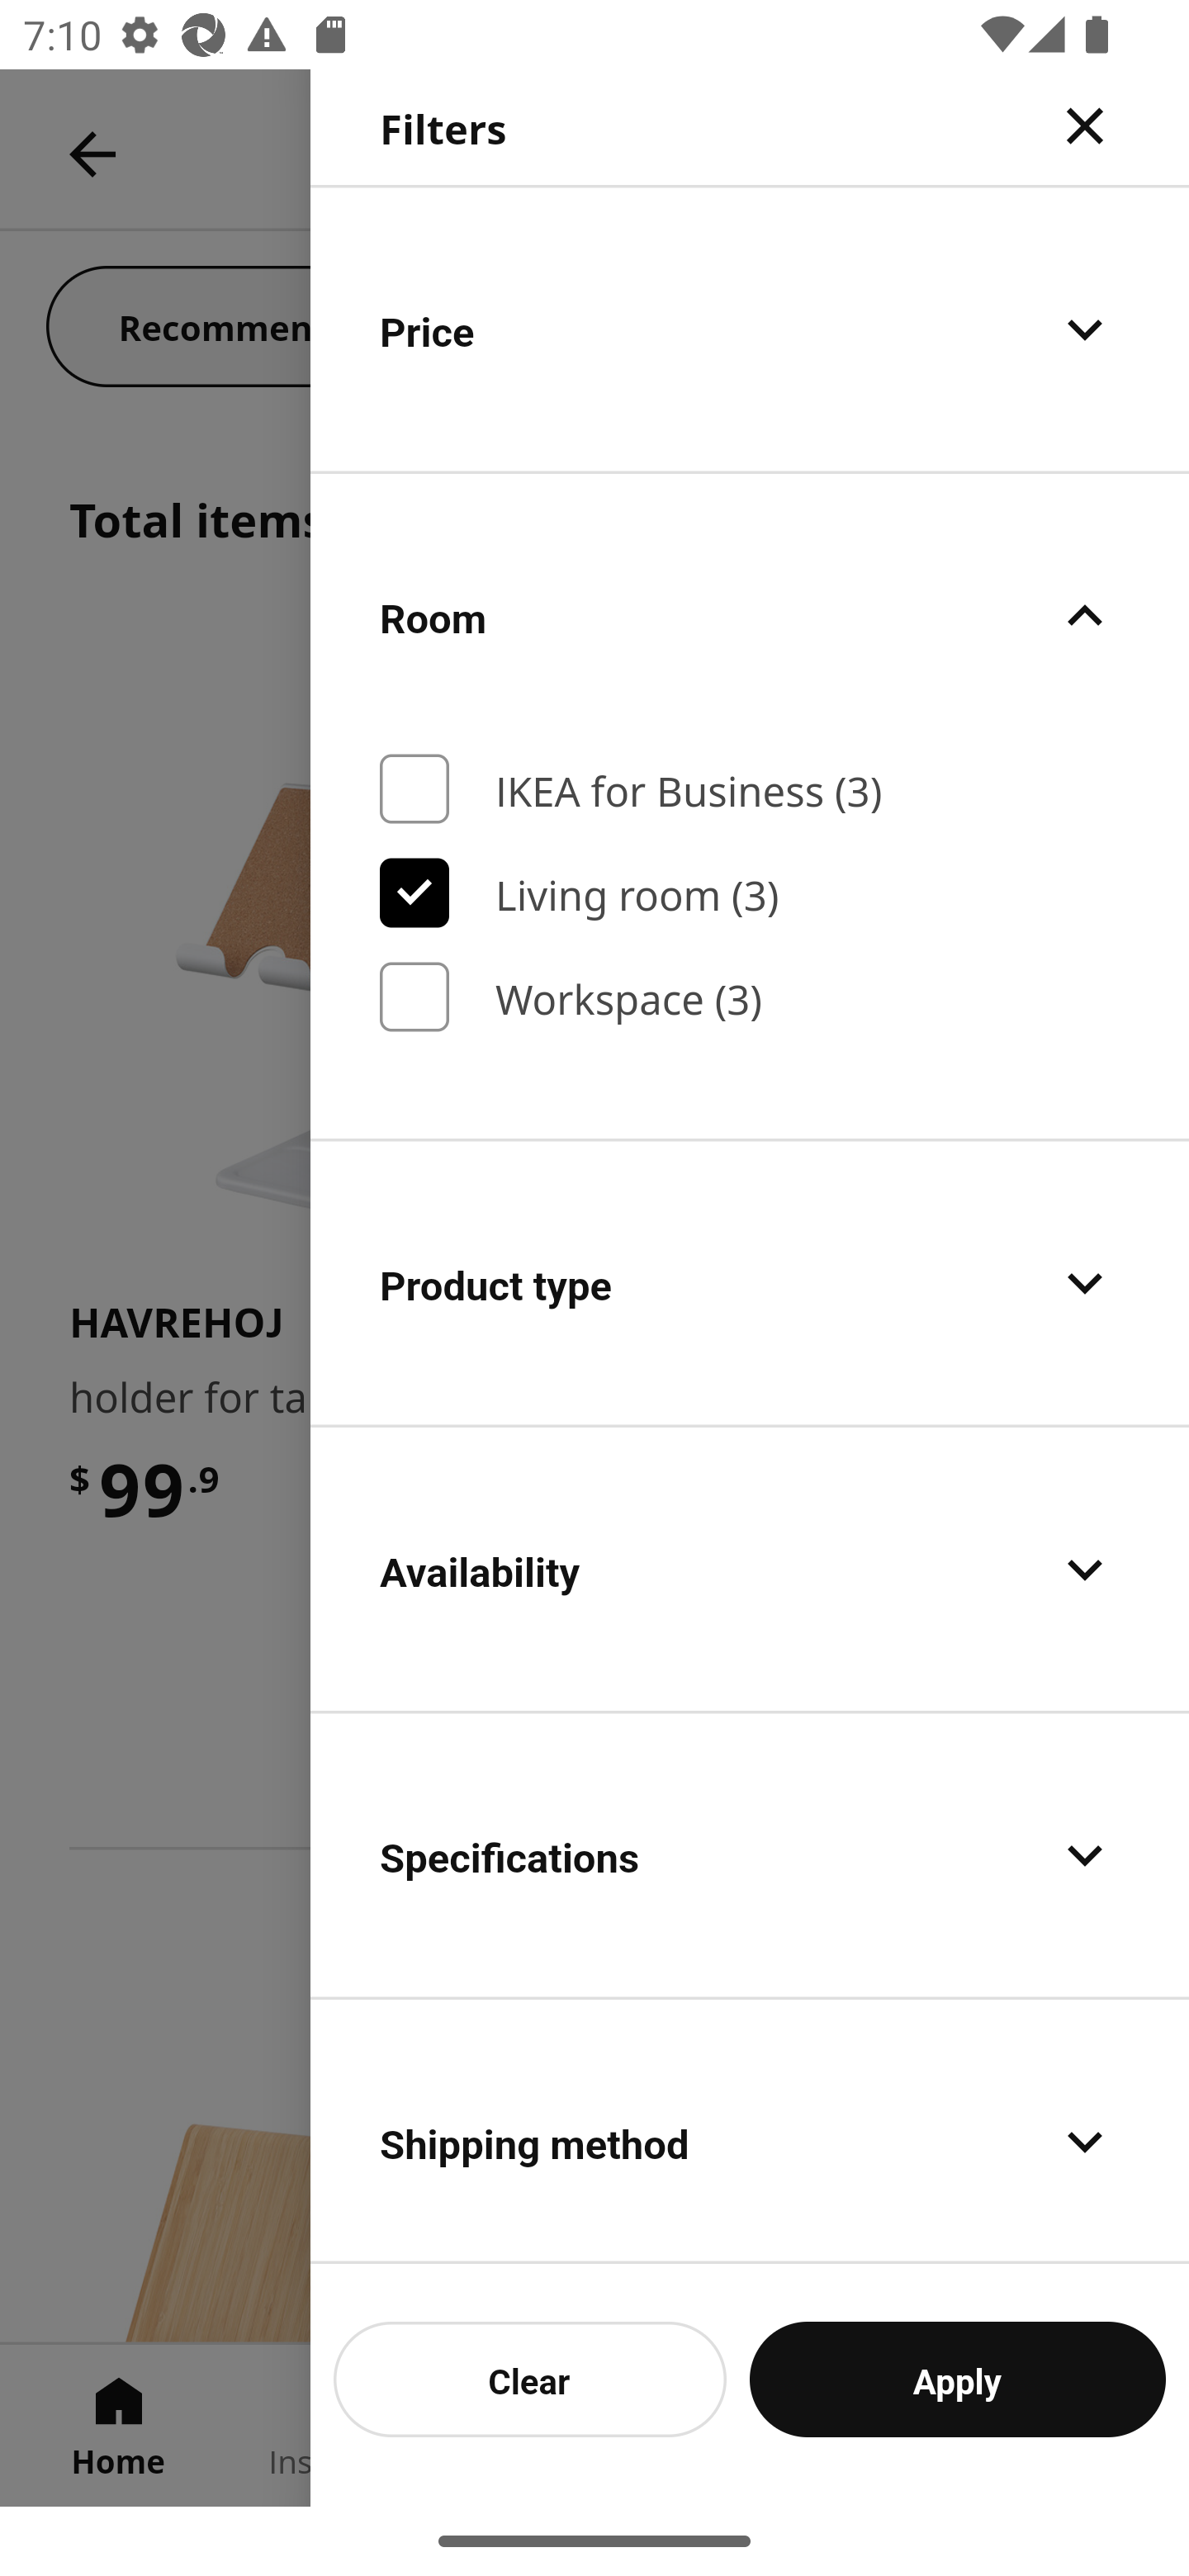  Describe the element at coordinates (750, 2133) in the screenshot. I see `Shipping method` at that location.